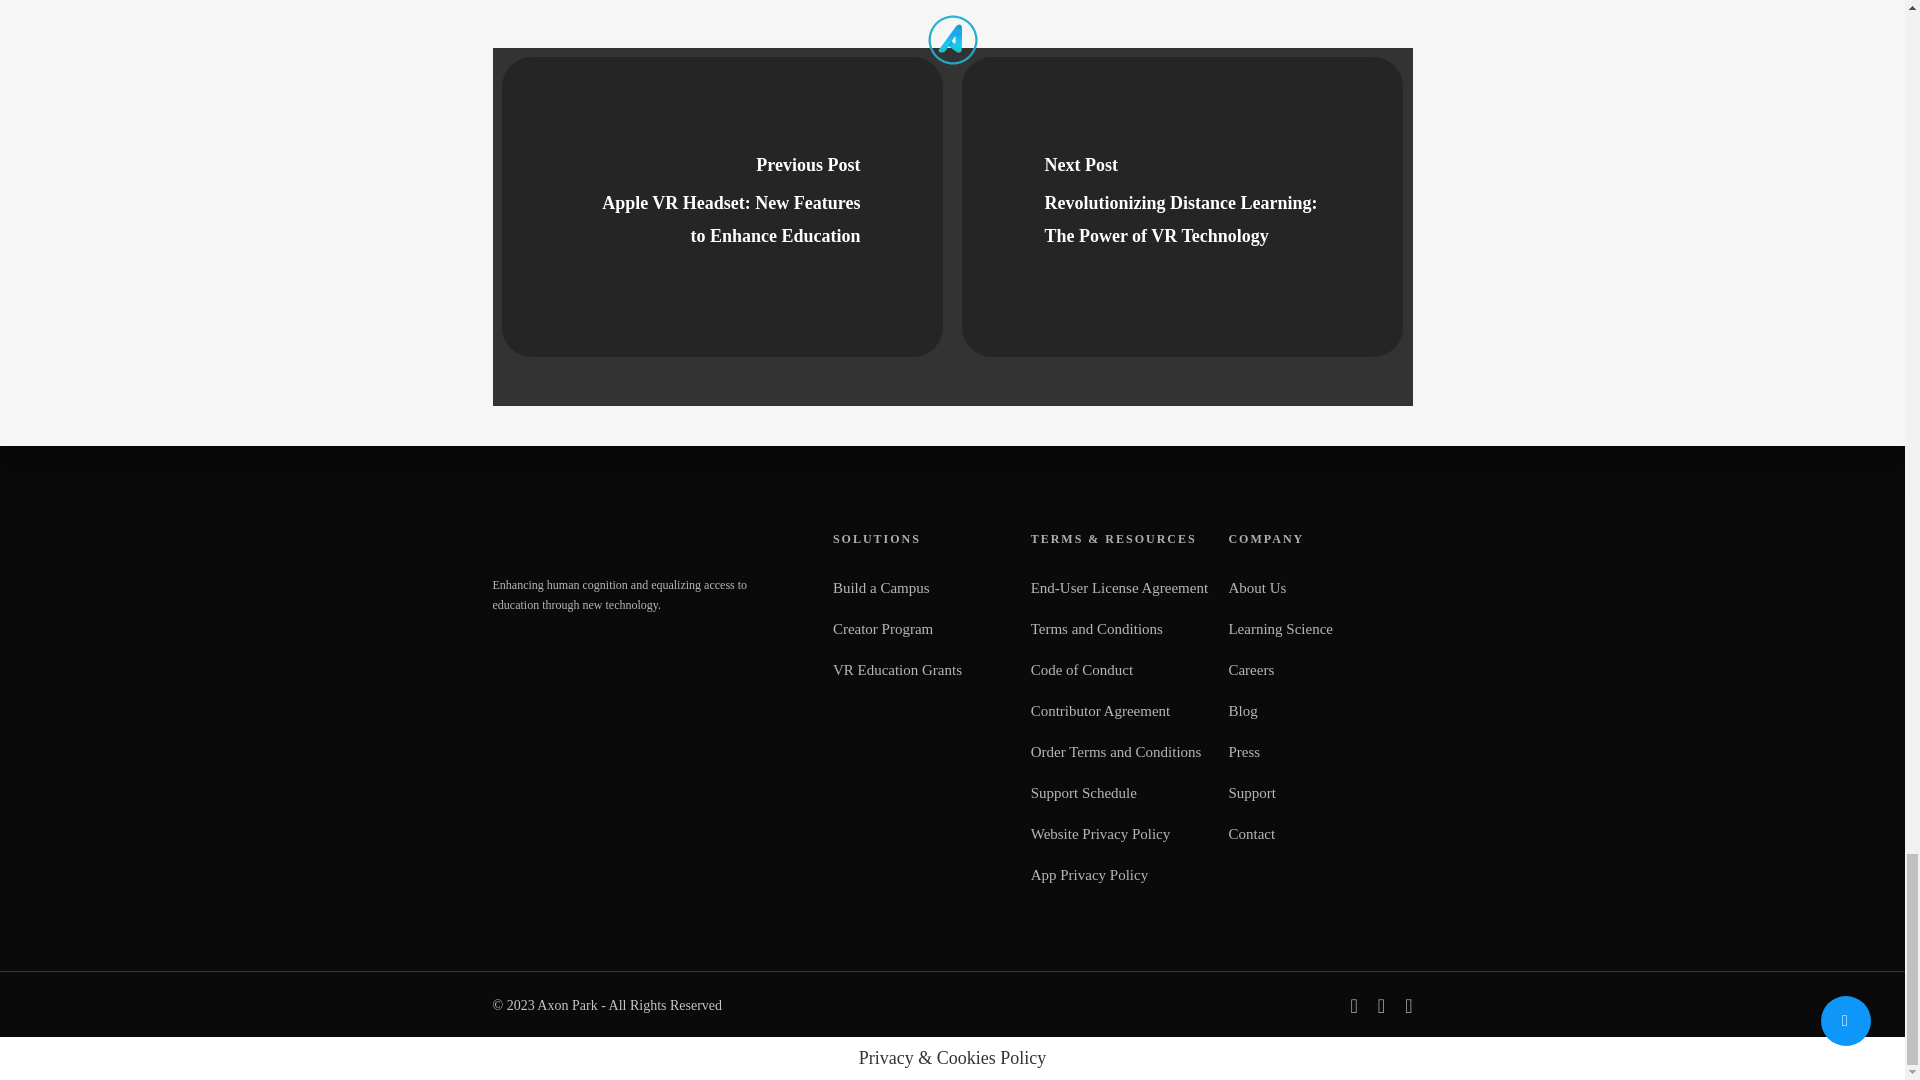 The image size is (1920, 1080). Describe the element at coordinates (922, 588) in the screenshot. I see `Build a Campus` at that location.